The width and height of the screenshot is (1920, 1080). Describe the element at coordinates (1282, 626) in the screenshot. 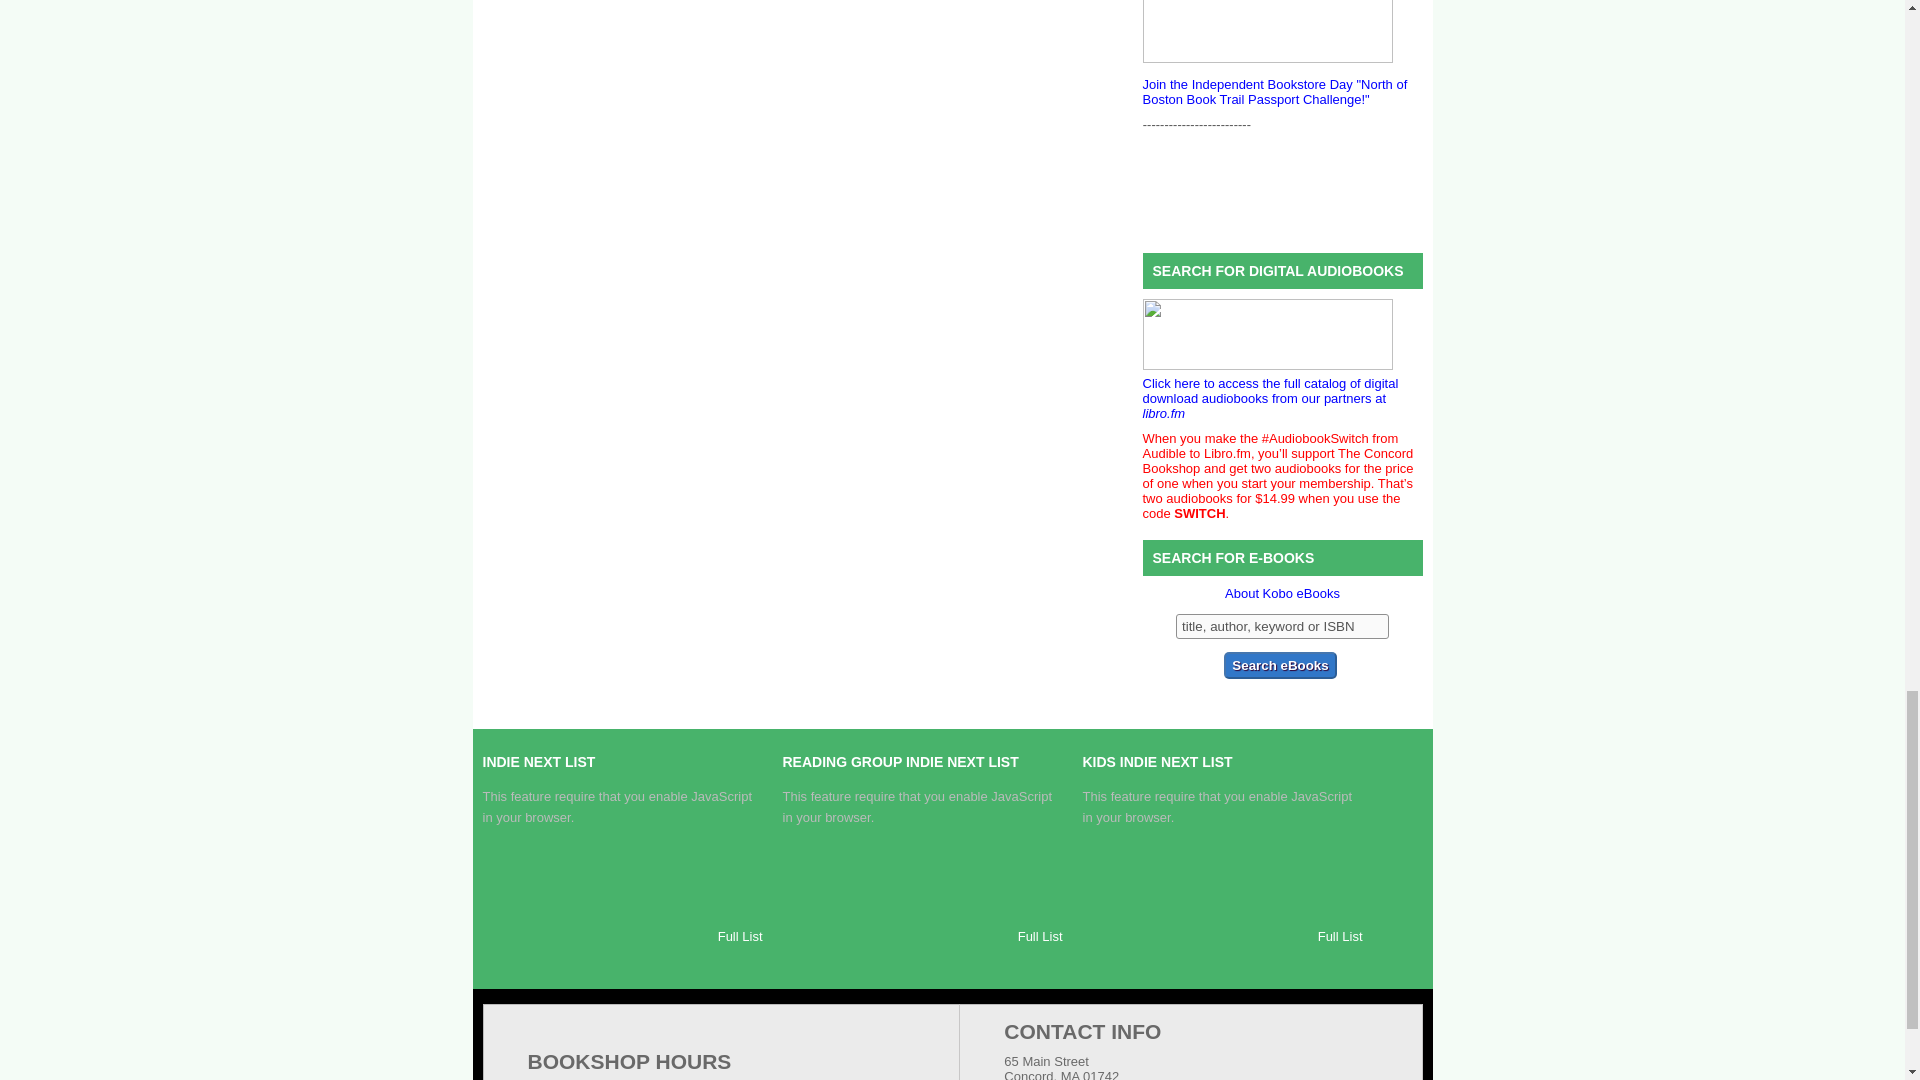

I see `title, author, keyword or ISBN` at that location.